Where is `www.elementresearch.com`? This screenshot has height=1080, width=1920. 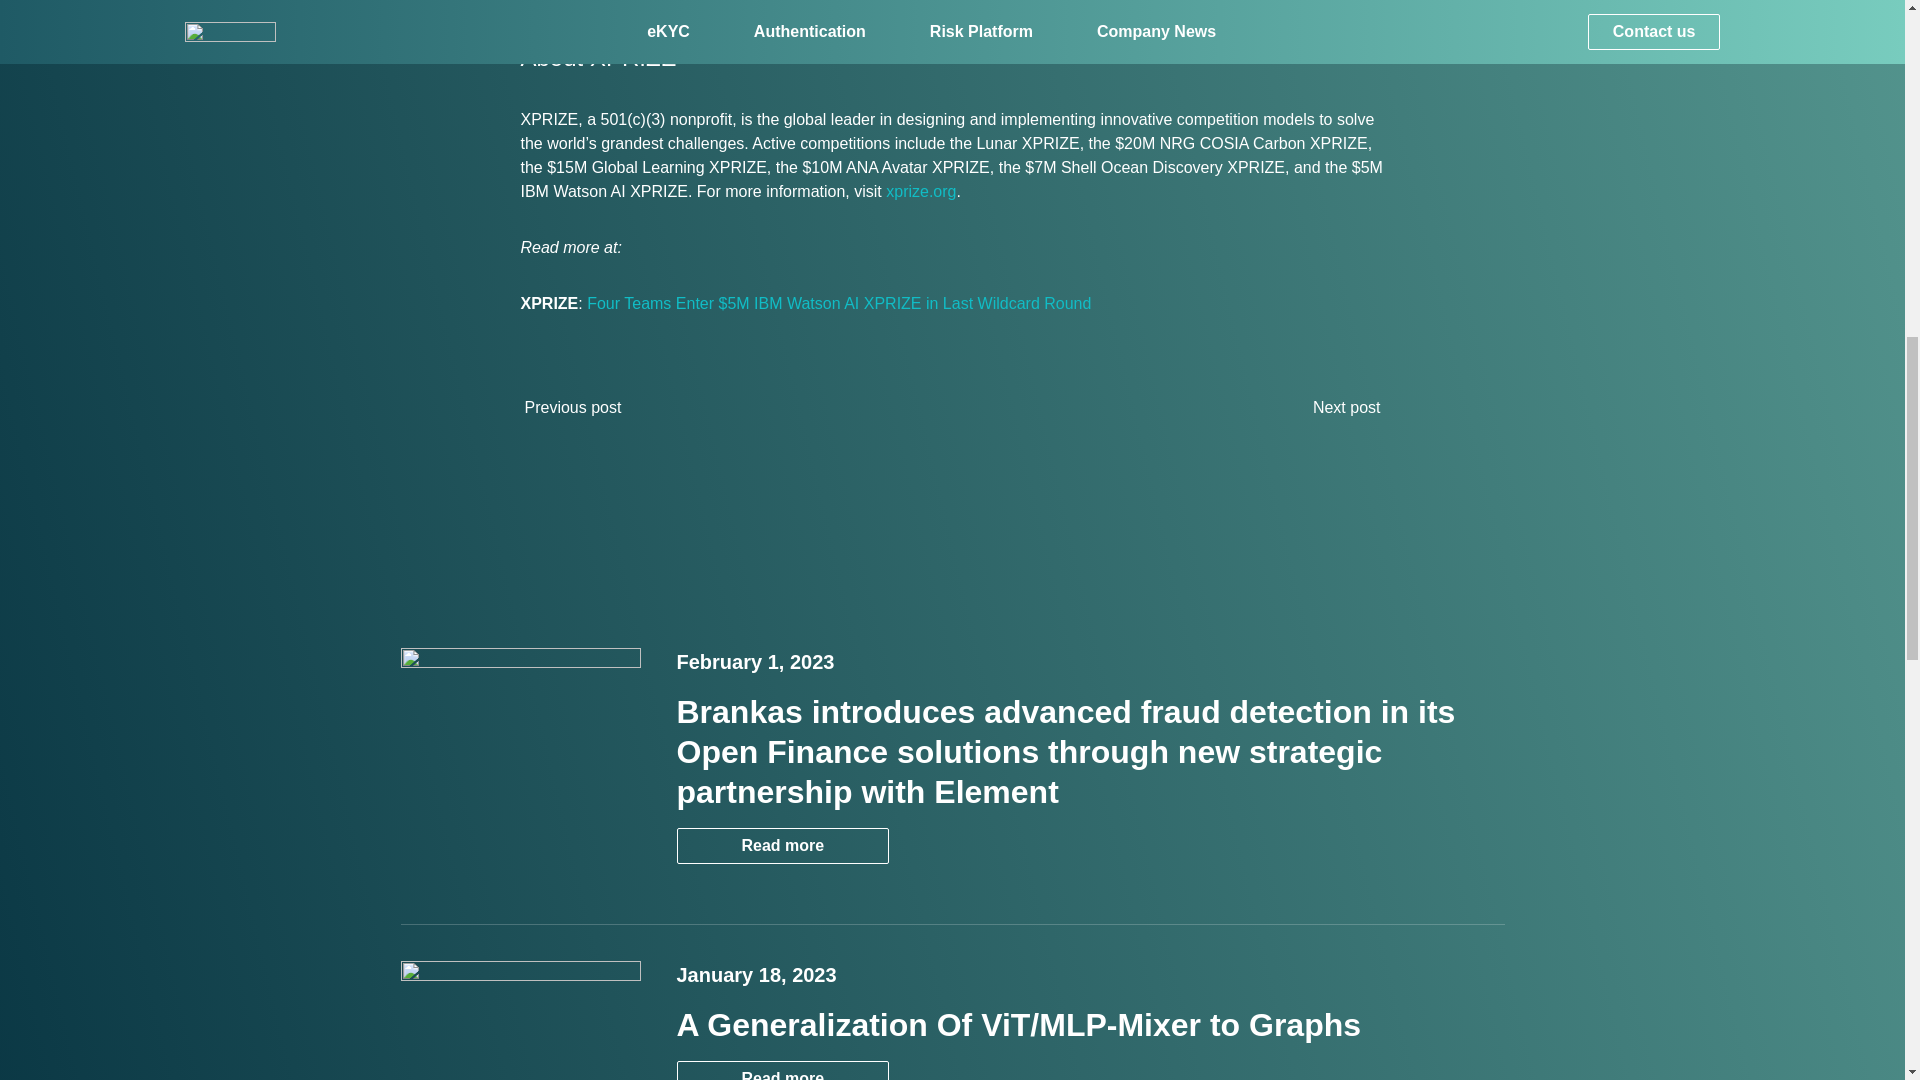
www.elementresearch.com is located at coordinates (1203, 2).